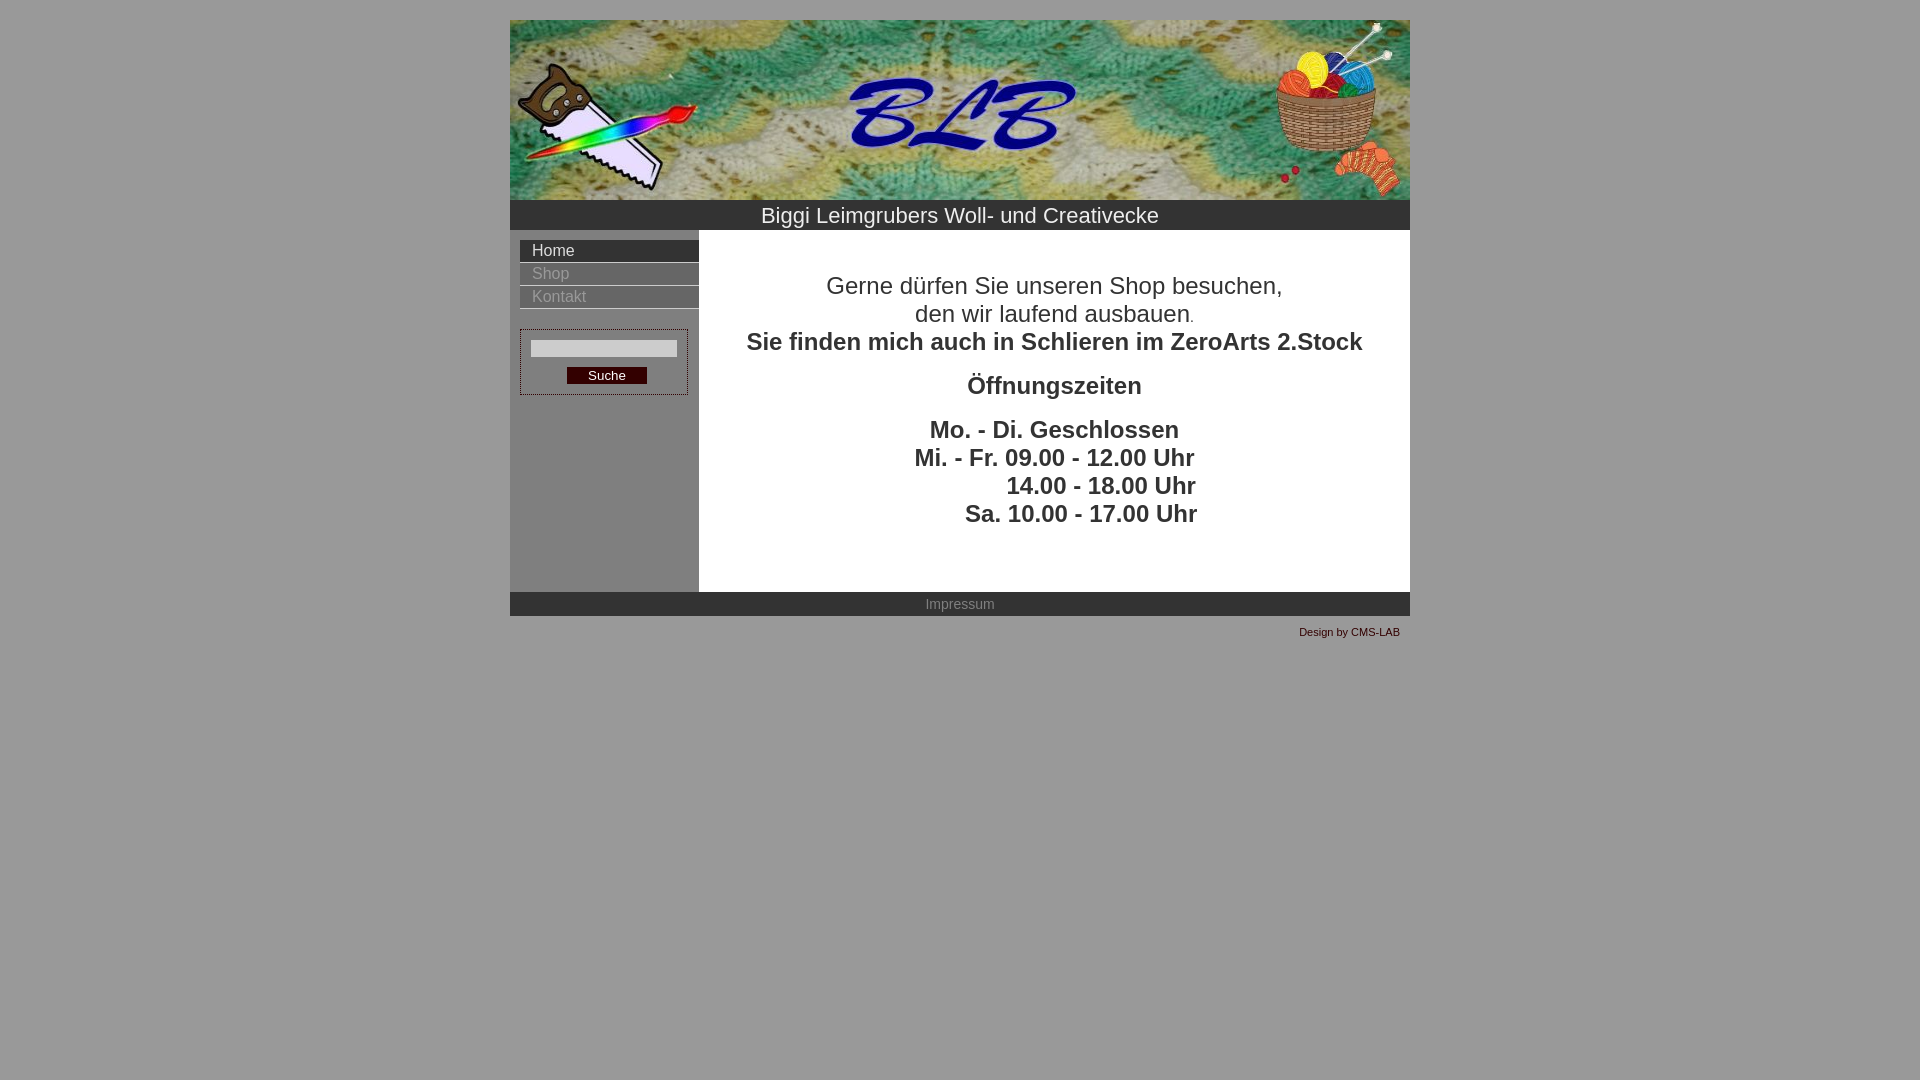 Image resolution: width=1920 pixels, height=1080 pixels. What do you see at coordinates (610, 274) in the screenshot?
I see `Shop` at bounding box center [610, 274].